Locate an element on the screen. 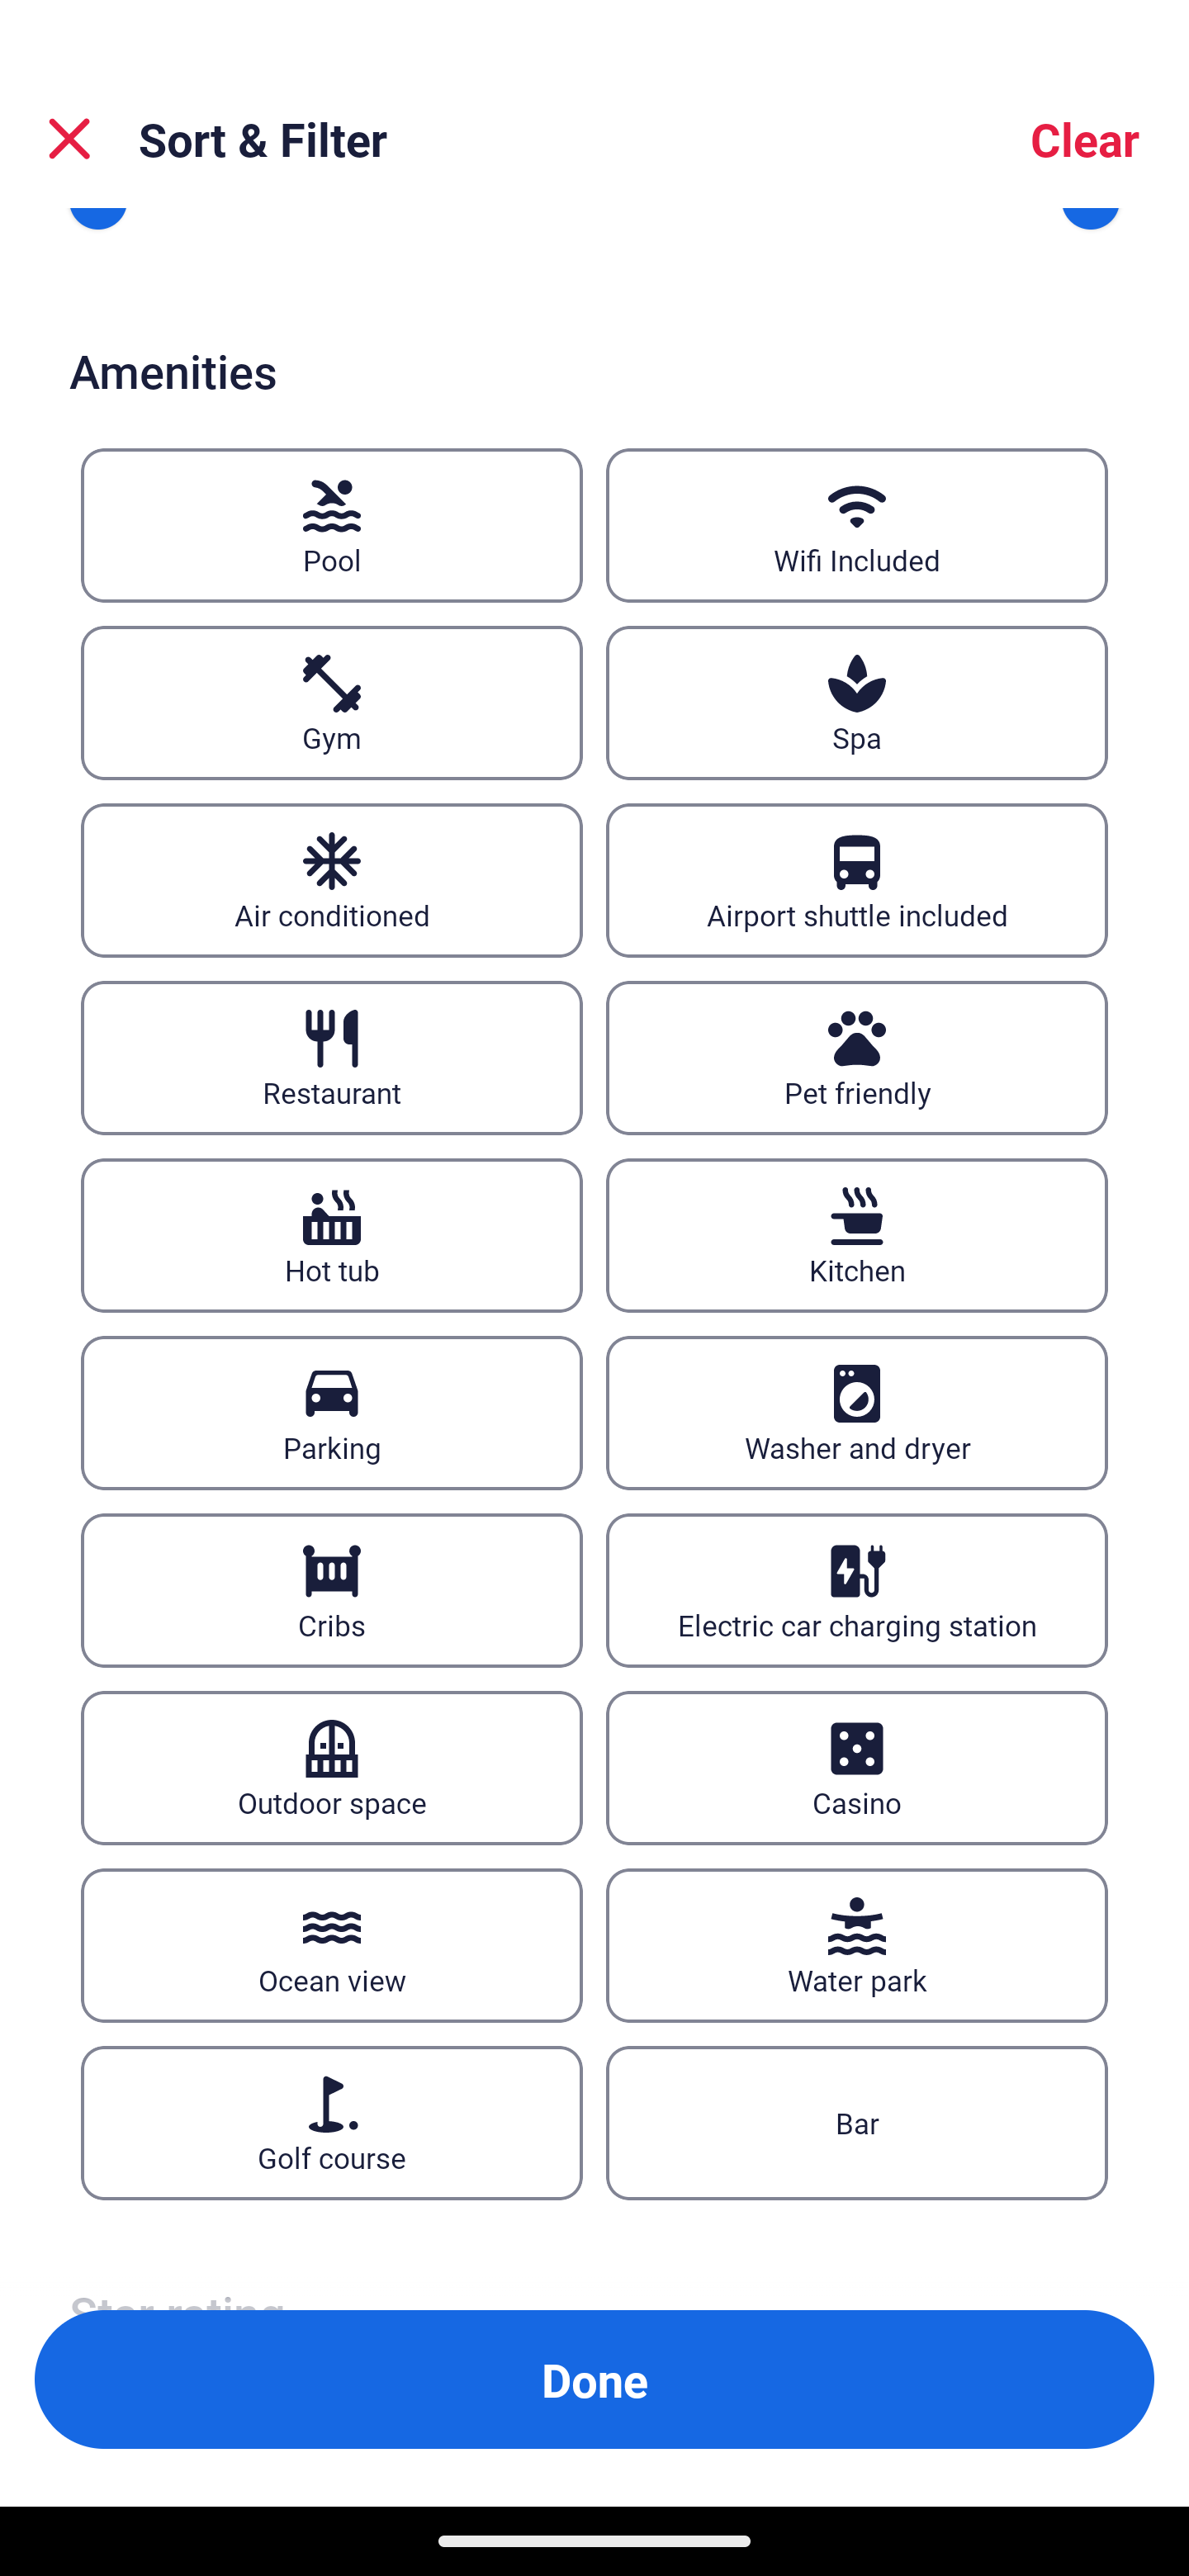 This screenshot has height=2576, width=1189. Electric car charging station is located at coordinates (857, 1590).